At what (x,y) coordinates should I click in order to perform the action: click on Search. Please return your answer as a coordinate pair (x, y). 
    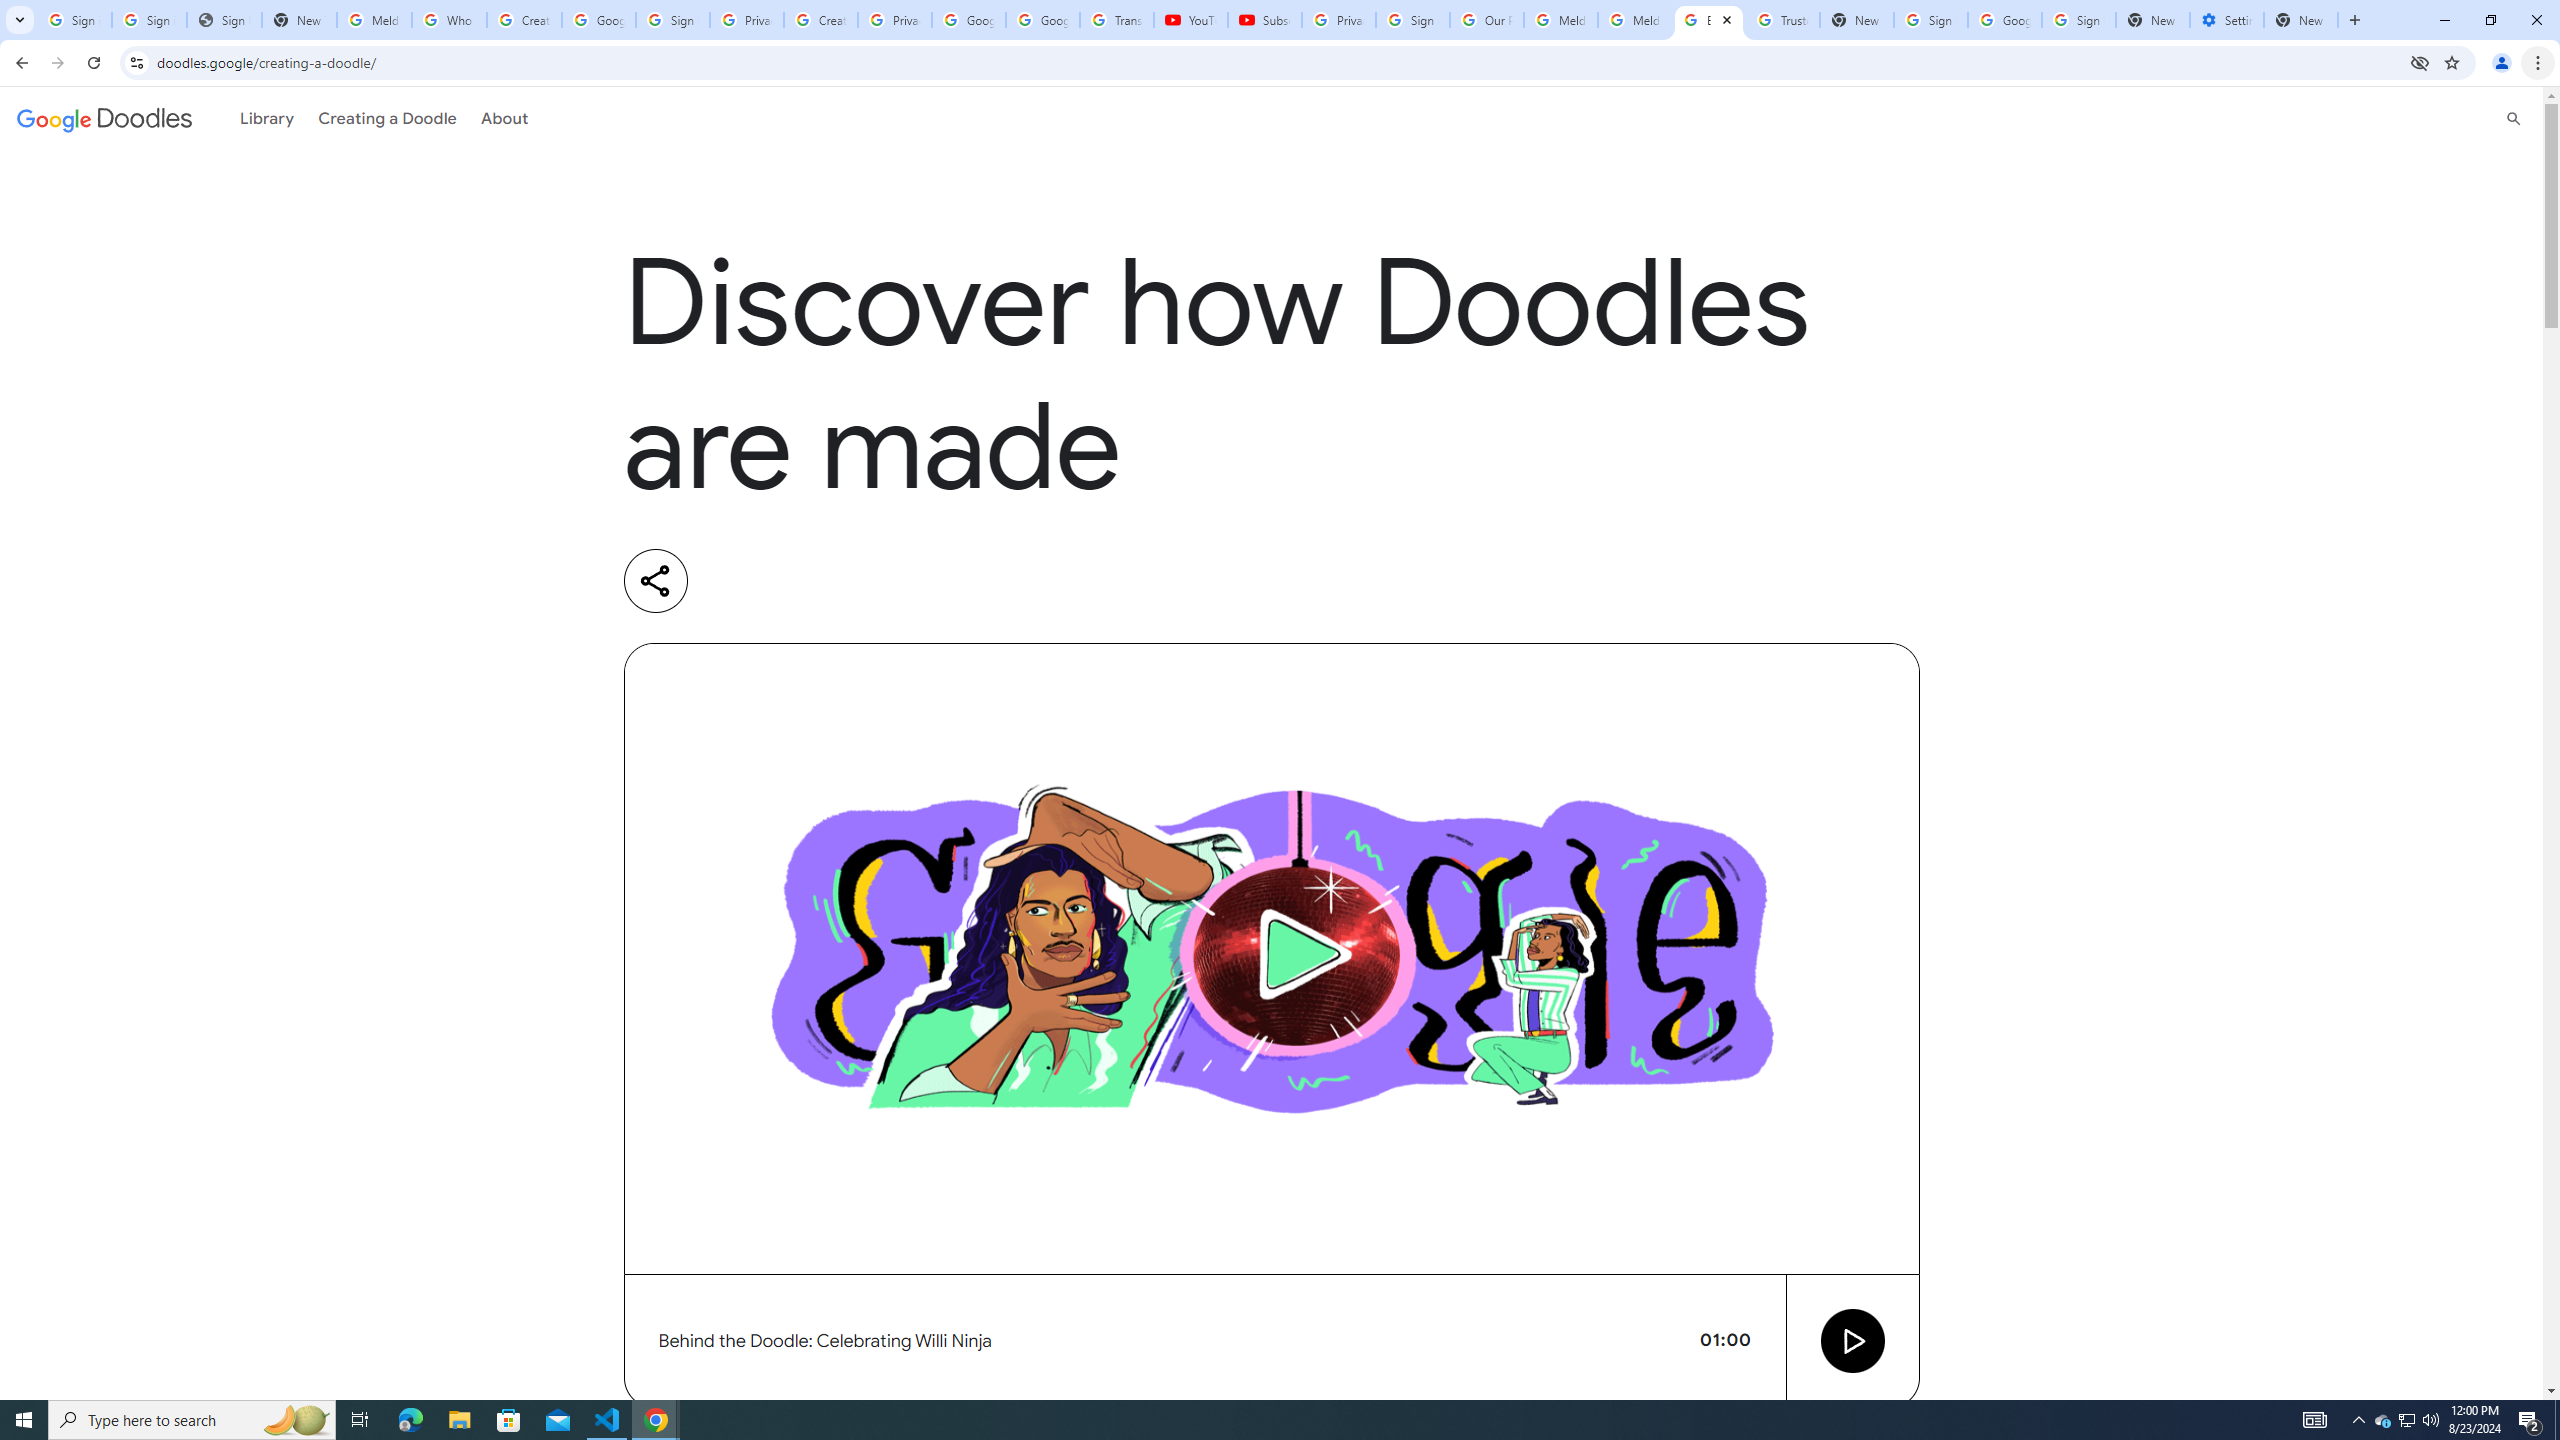
    Looking at the image, I should click on (2514, 118).